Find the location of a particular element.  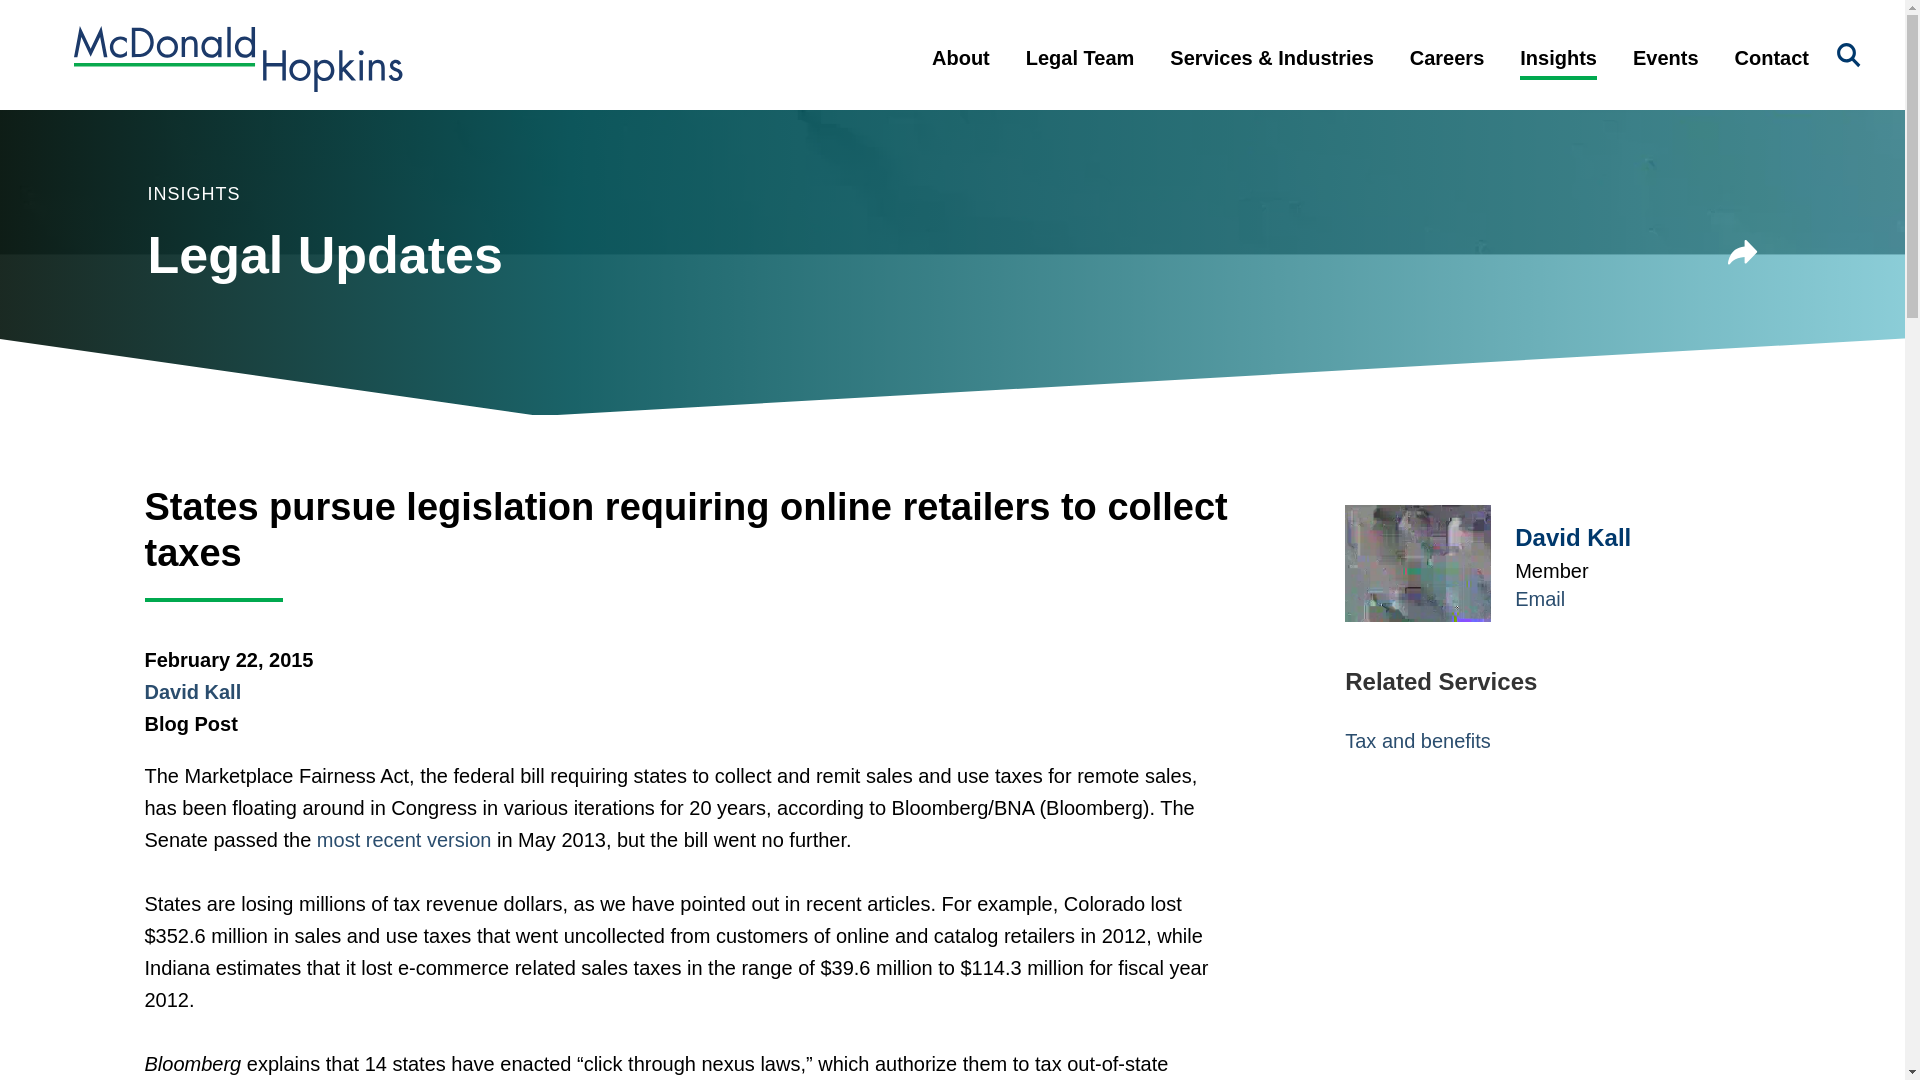

Search is located at coordinates (1848, 56).